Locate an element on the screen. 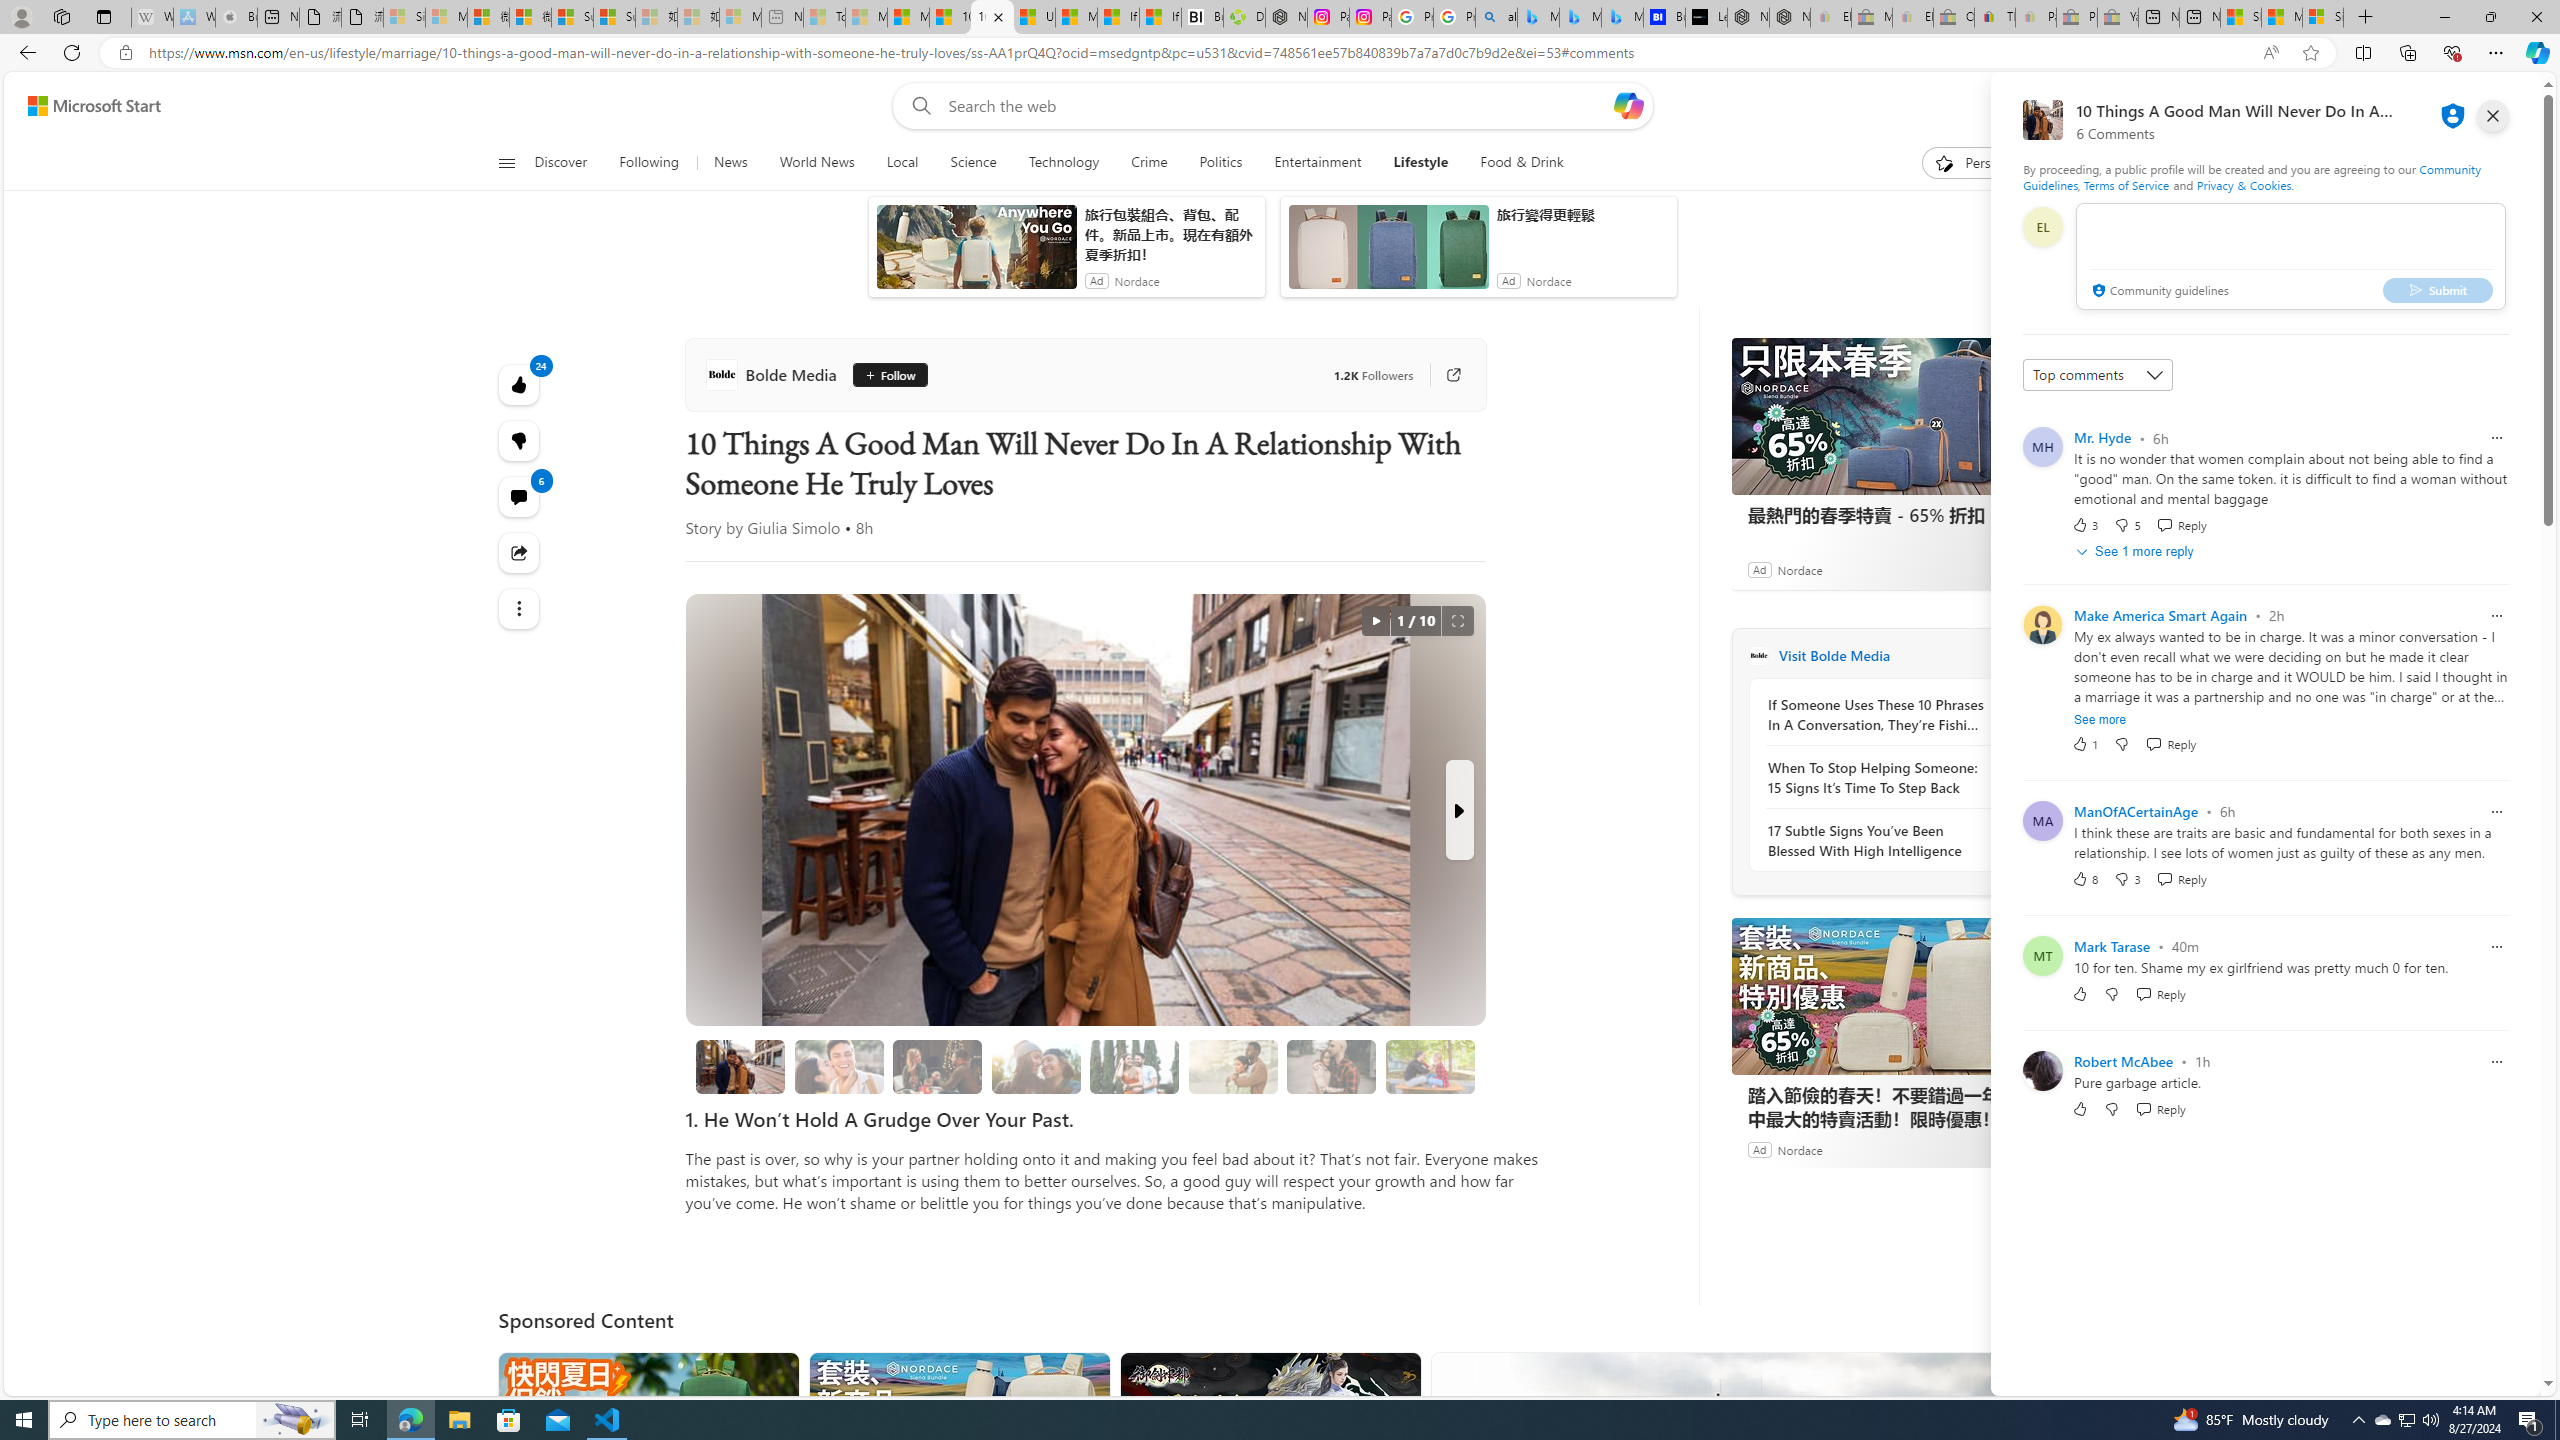 The image size is (2560, 1440). Follow is located at coordinates (889, 374).